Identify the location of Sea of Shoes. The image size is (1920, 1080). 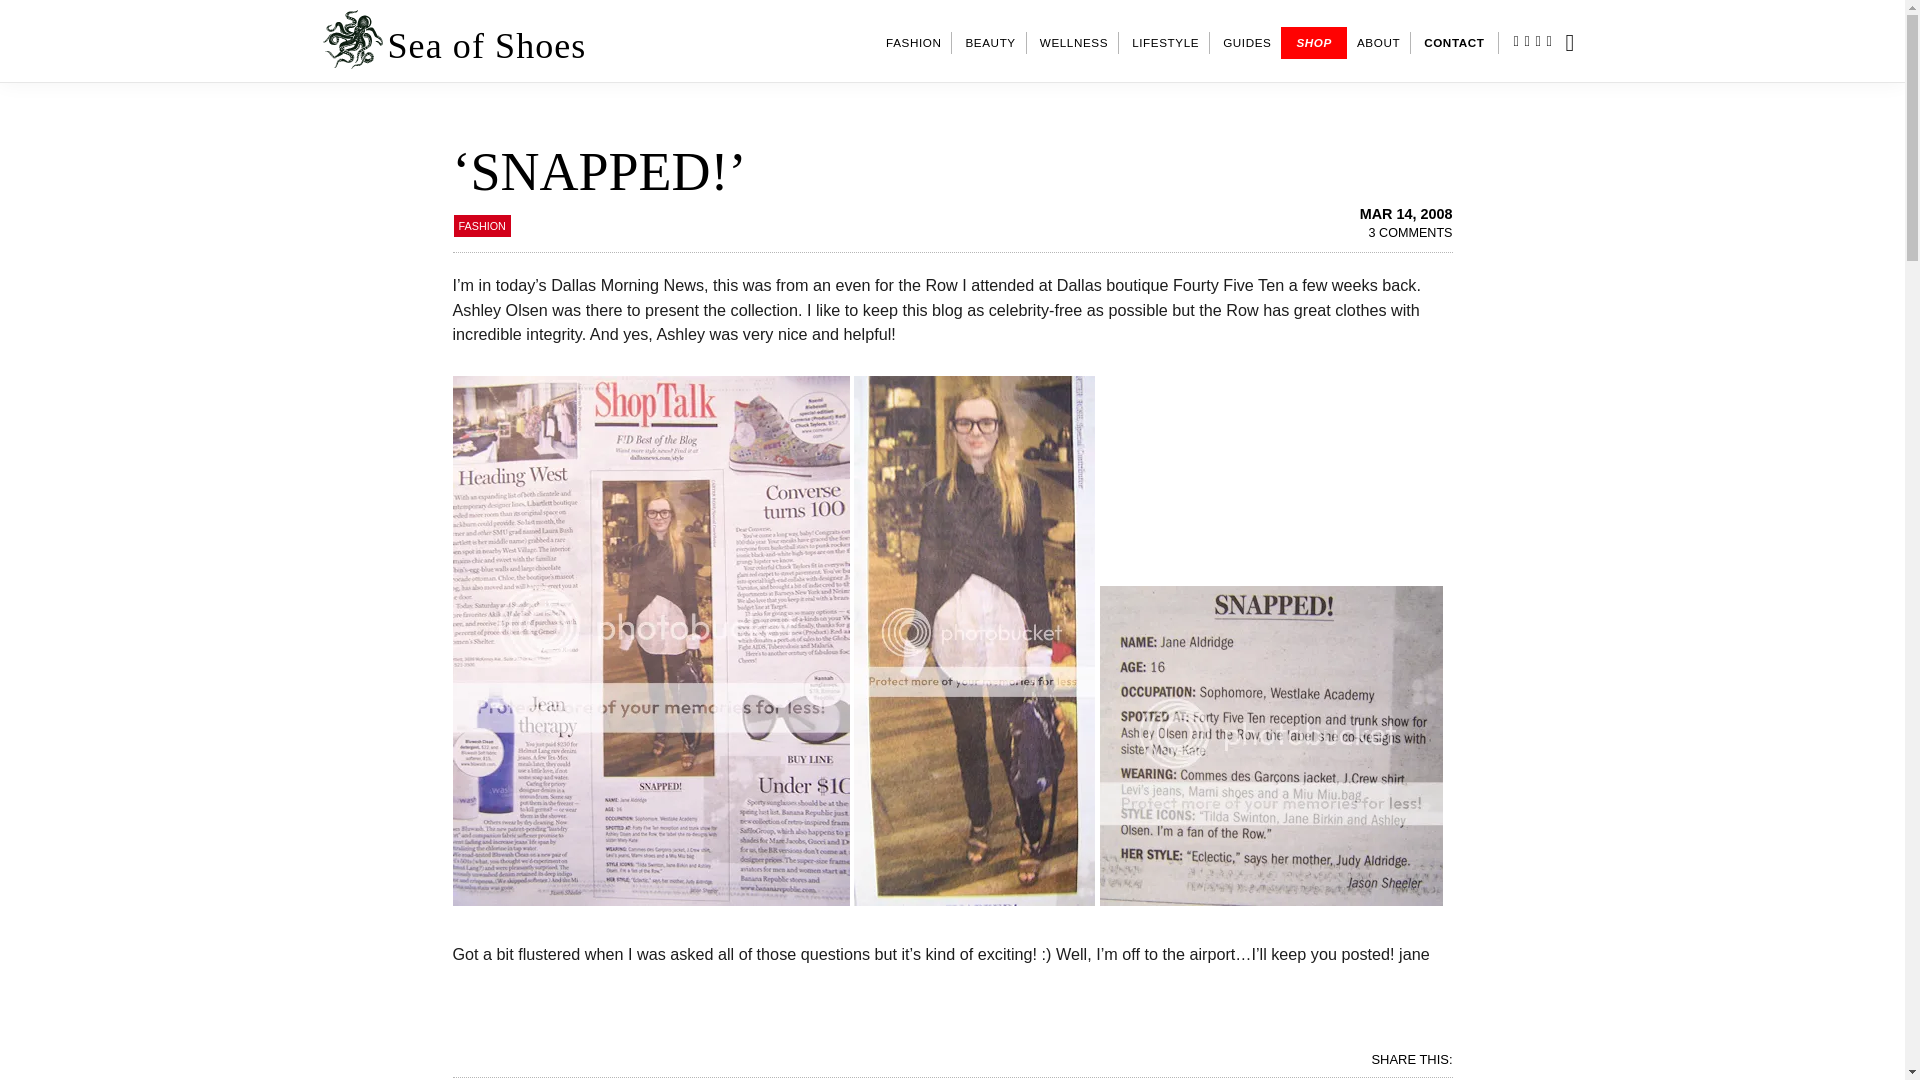
(487, 45).